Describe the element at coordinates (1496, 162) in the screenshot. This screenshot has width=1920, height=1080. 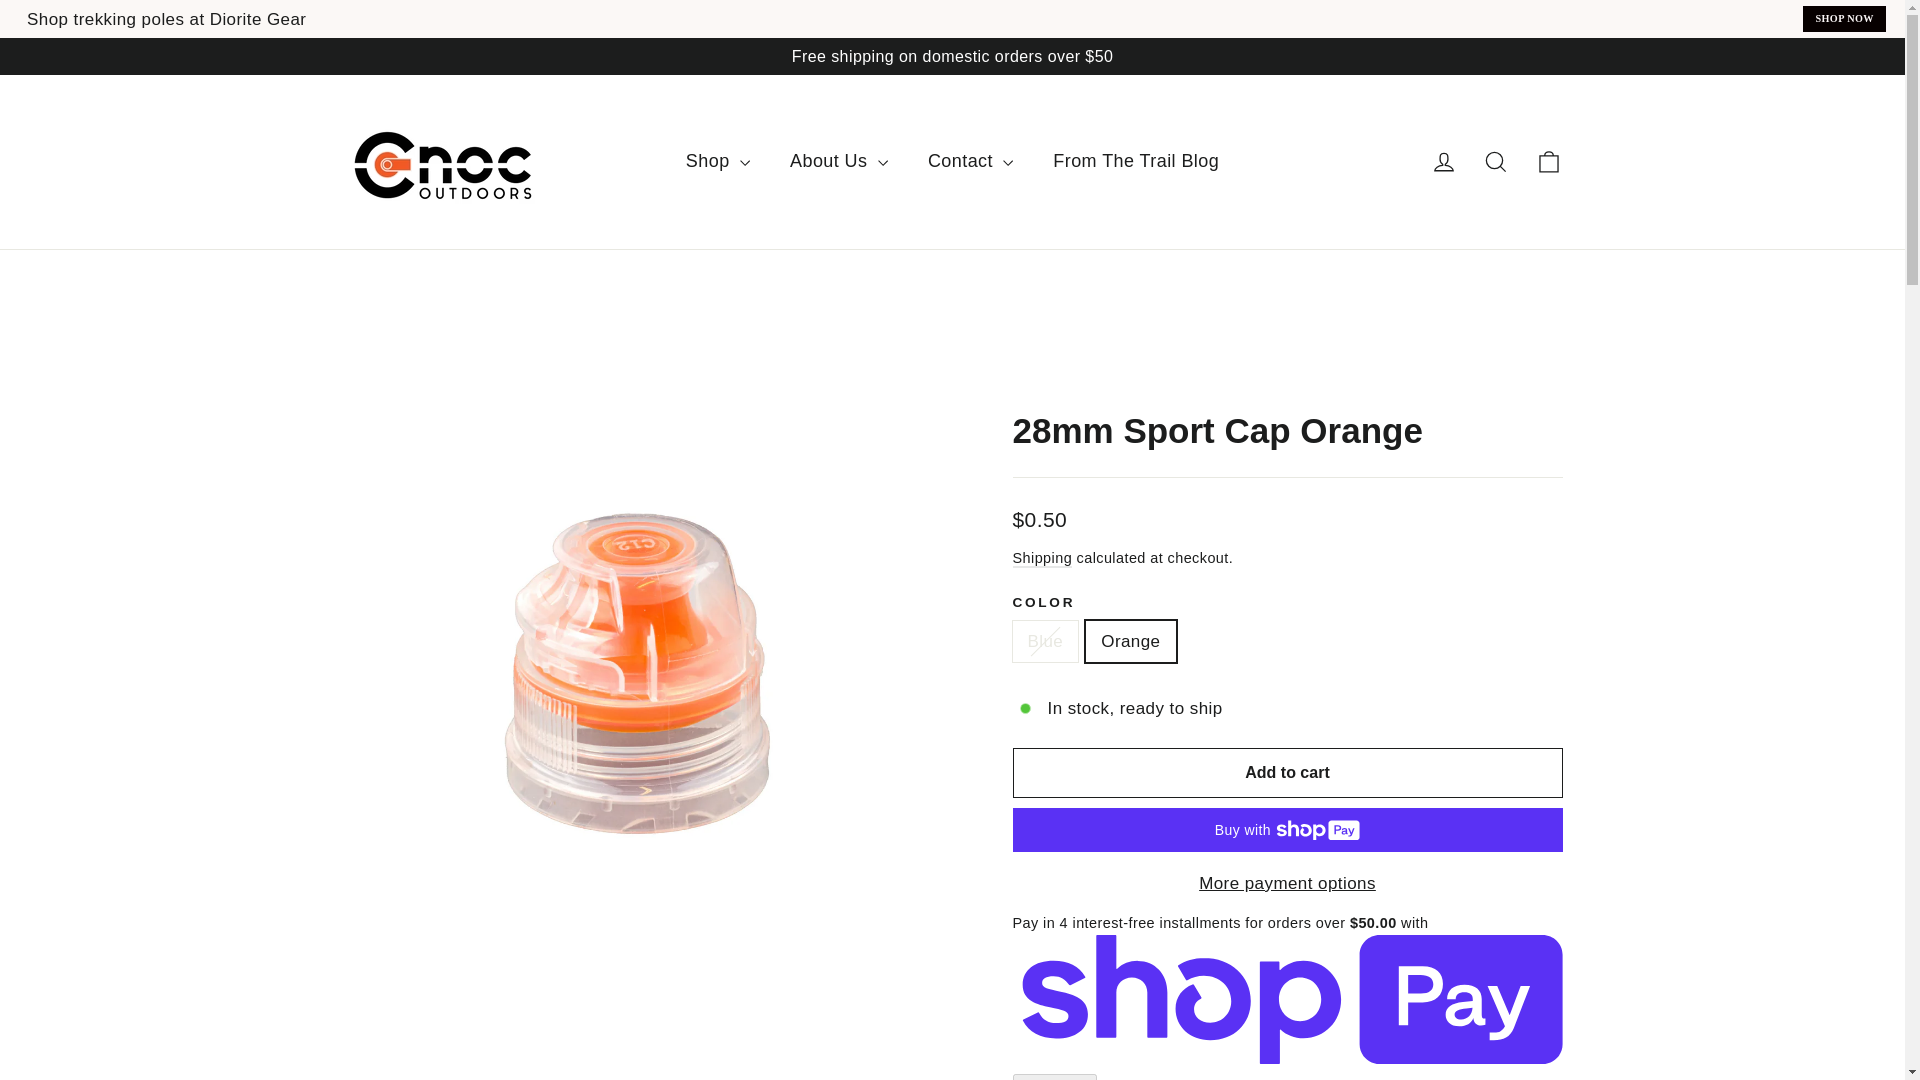
I see `icon-search` at that location.